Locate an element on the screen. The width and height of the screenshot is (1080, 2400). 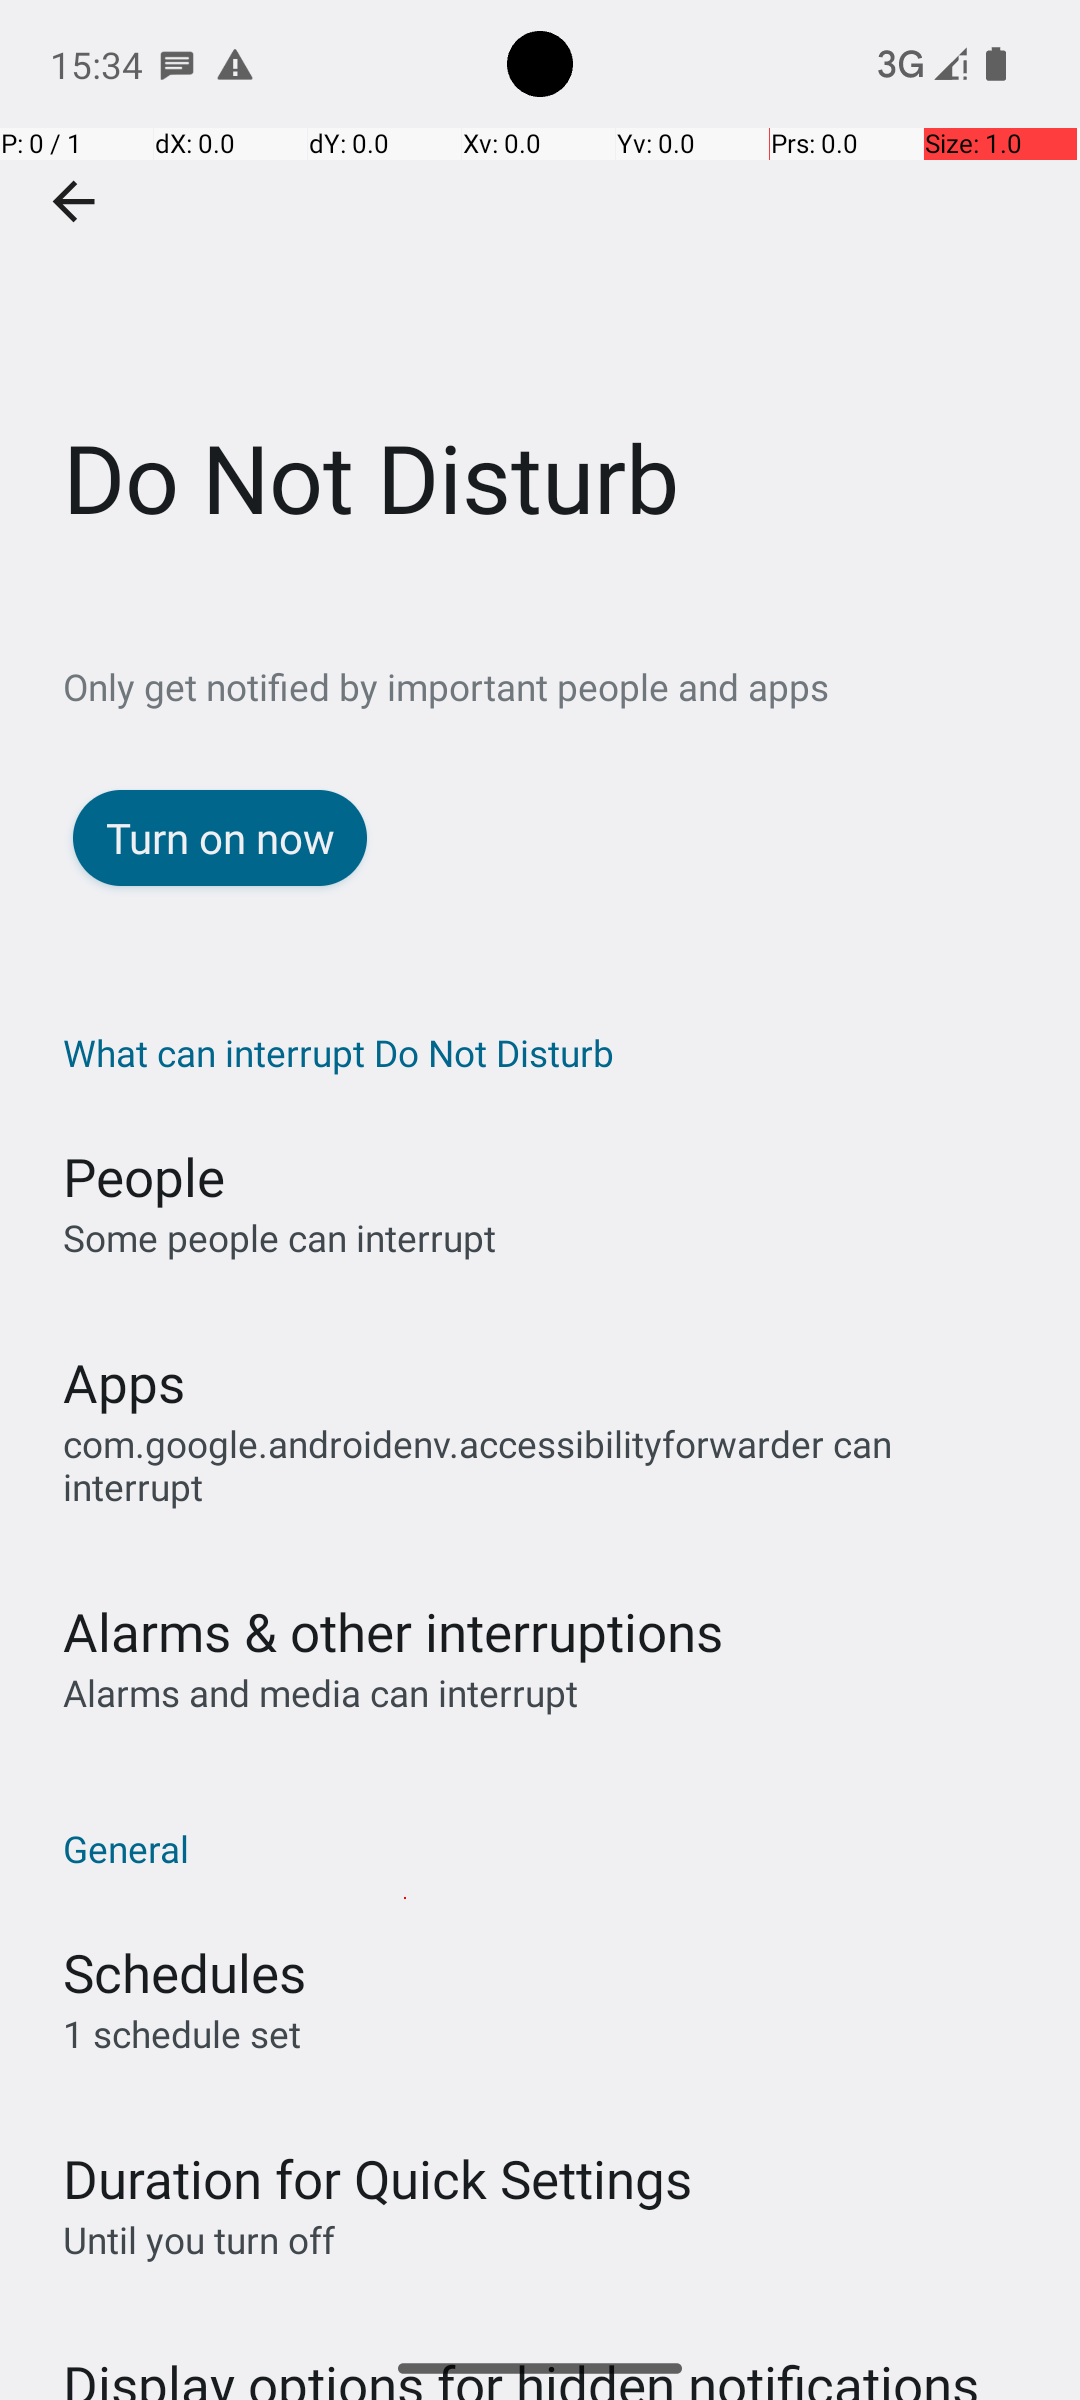
What can interrupt Do Not Disturb is located at coordinates (550, 1052).